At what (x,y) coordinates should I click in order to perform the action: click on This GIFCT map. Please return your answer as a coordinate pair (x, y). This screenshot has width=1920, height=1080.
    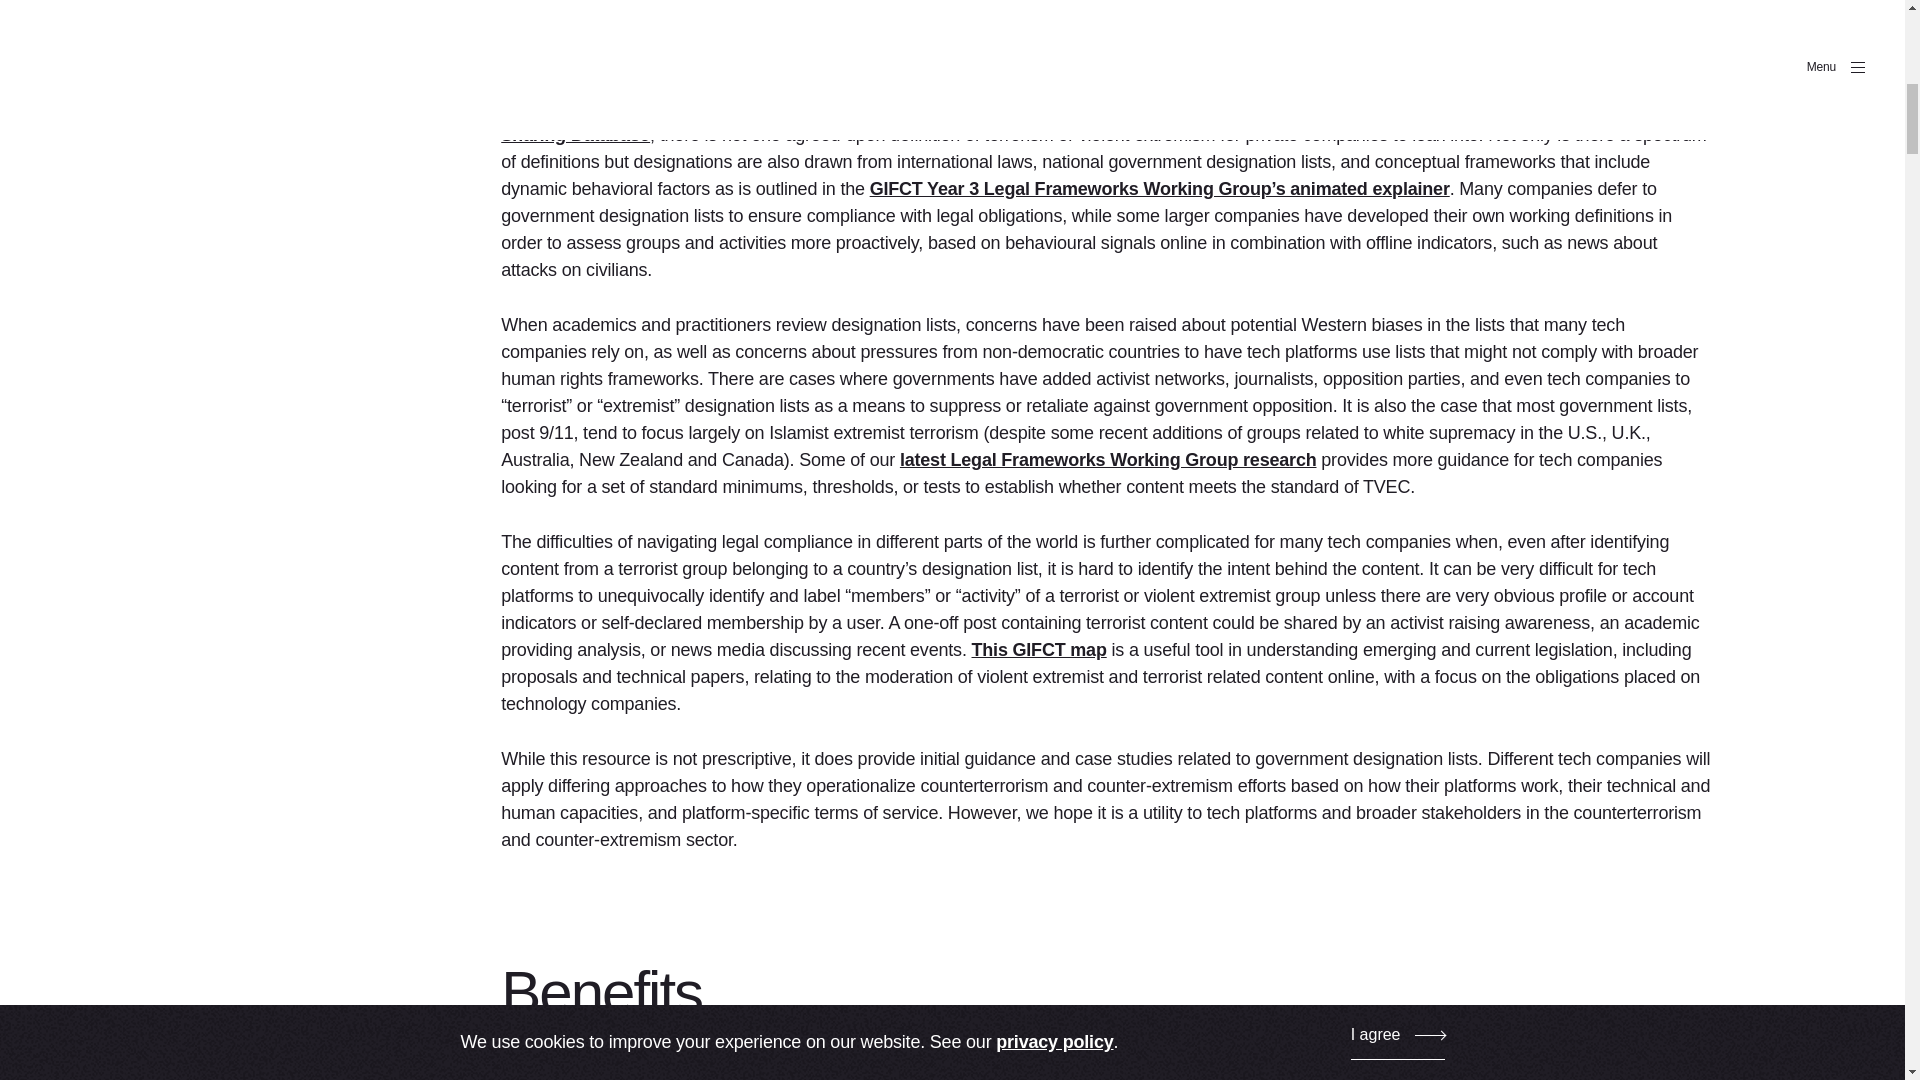
    Looking at the image, I should click on (1039, 650).